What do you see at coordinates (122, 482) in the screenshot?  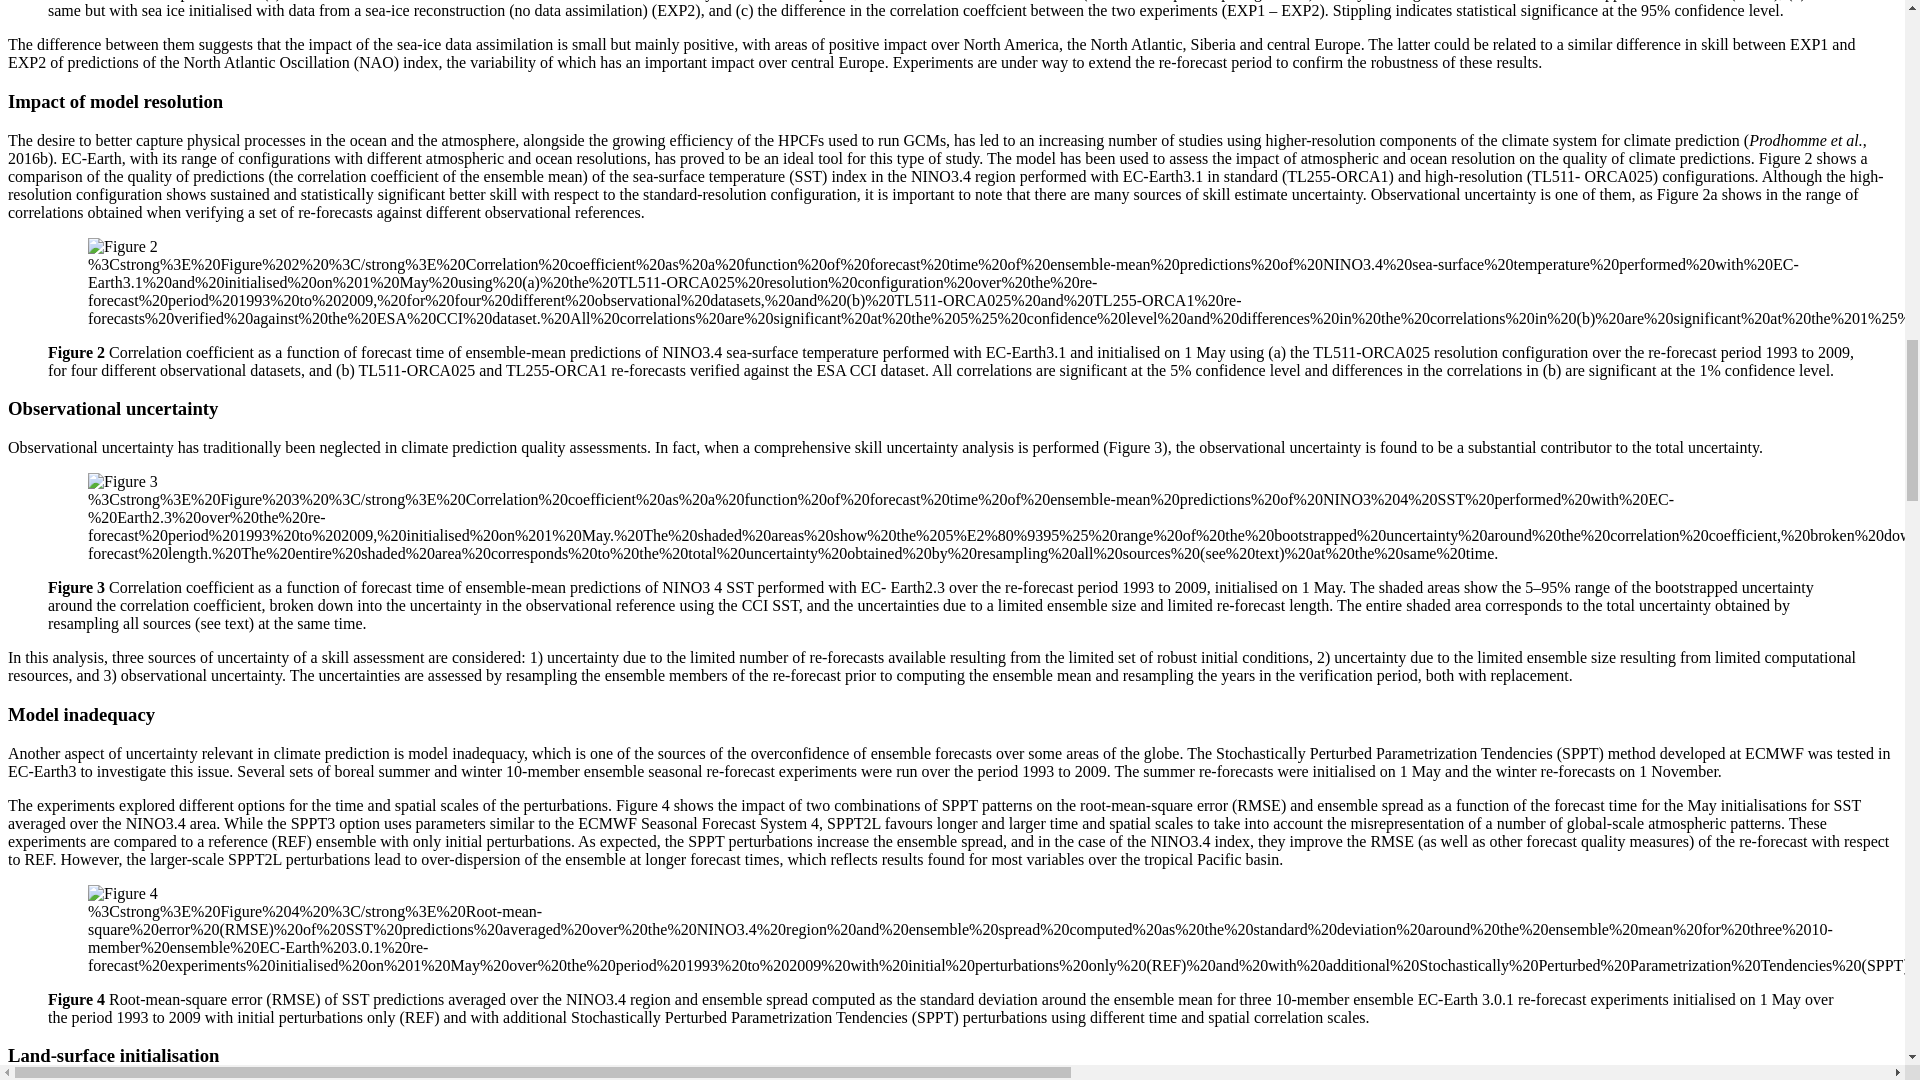 I see `Figure 3` at bounding box center [122, 482].